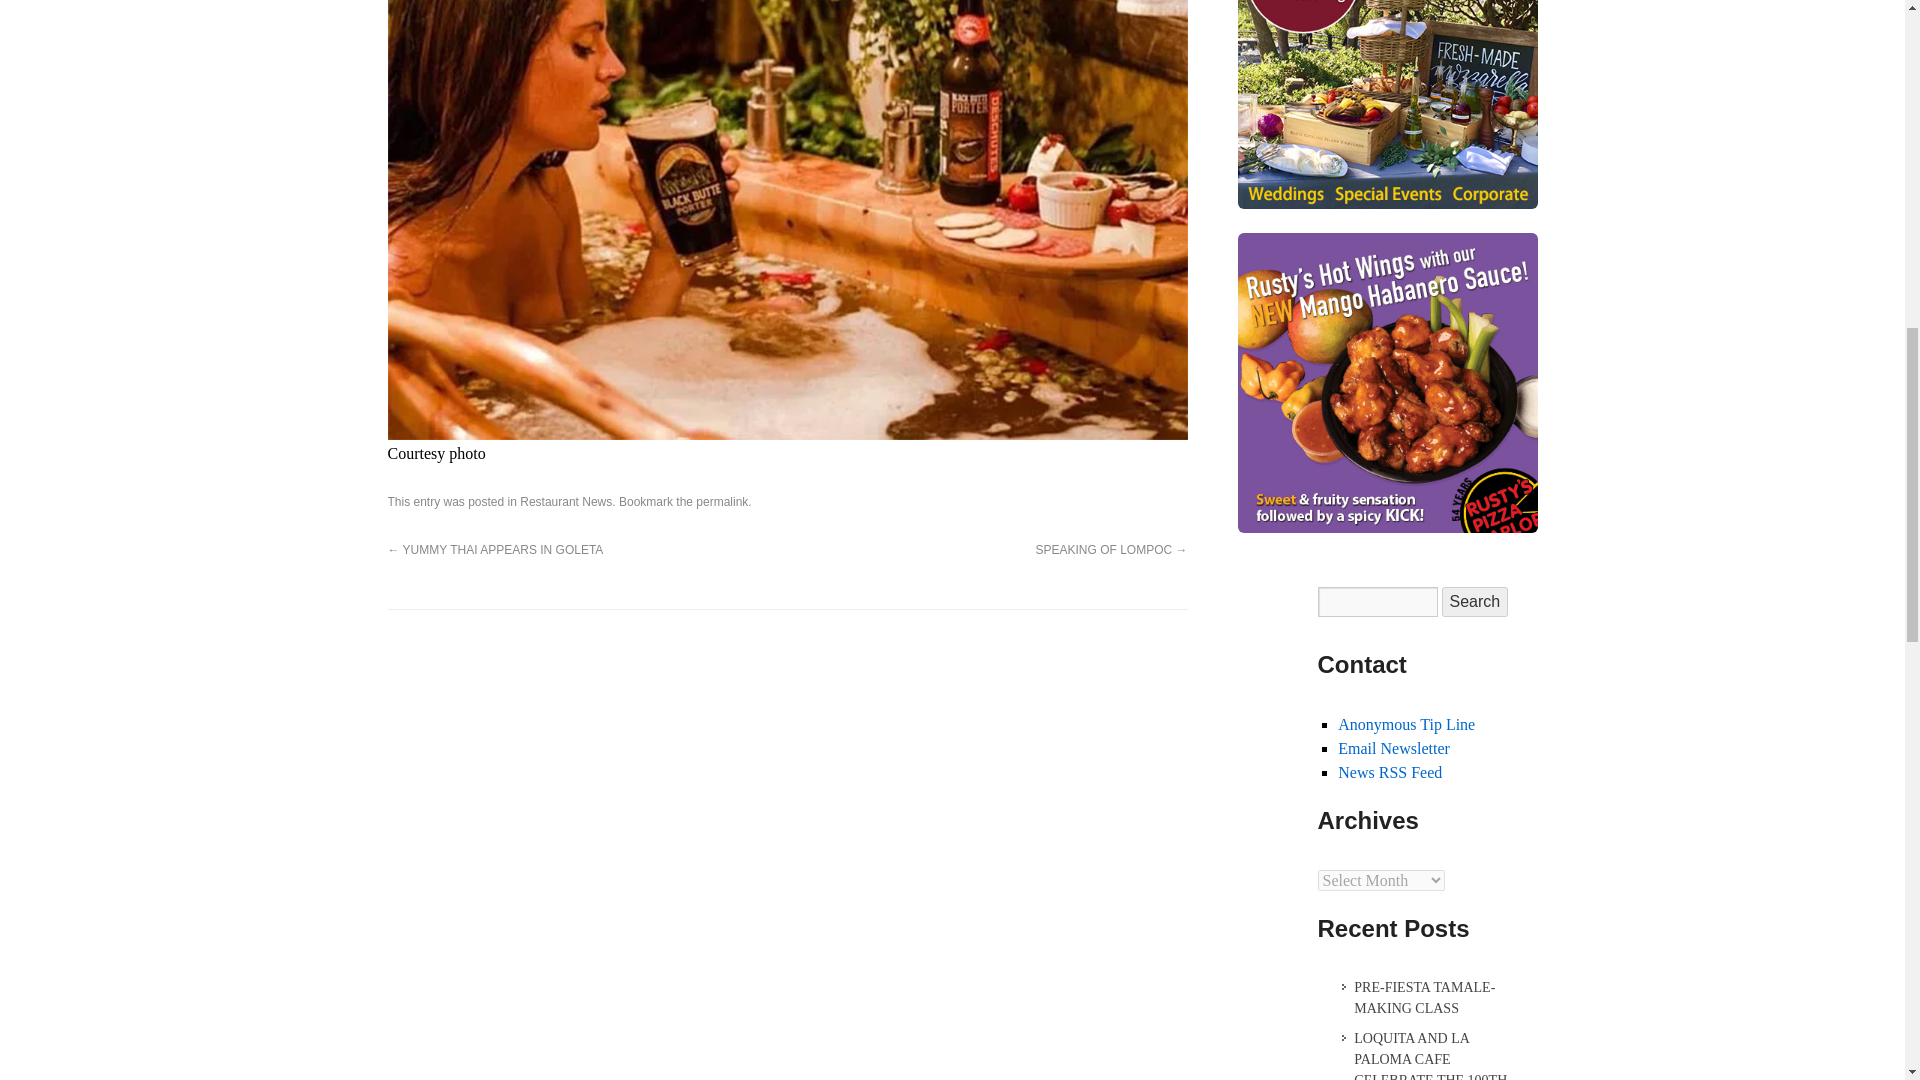 This screenshot has width=1920, height=1080. What do you see at coordinates (722, 501) in the screenshot?
I see `permalink` at bounding box center [722, 501].